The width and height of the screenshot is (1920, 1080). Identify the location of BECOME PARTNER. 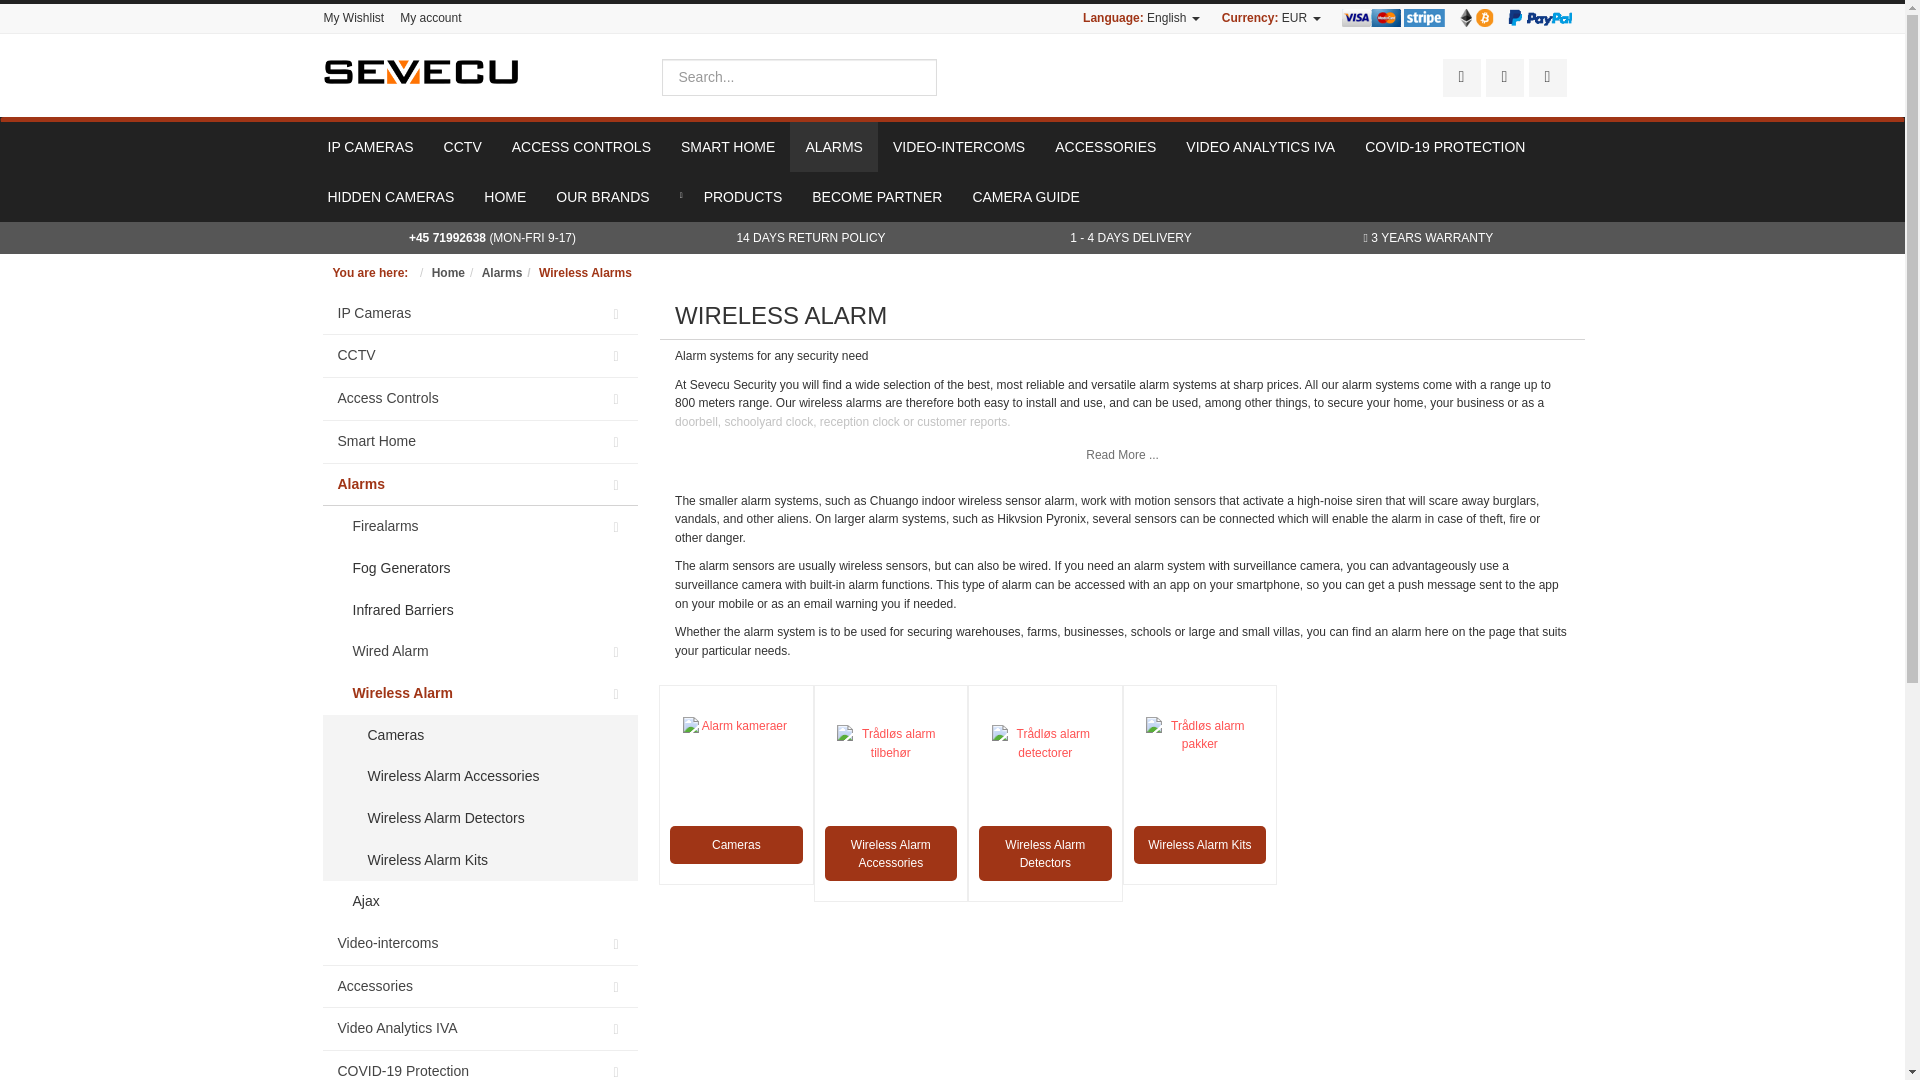
(876, 196).